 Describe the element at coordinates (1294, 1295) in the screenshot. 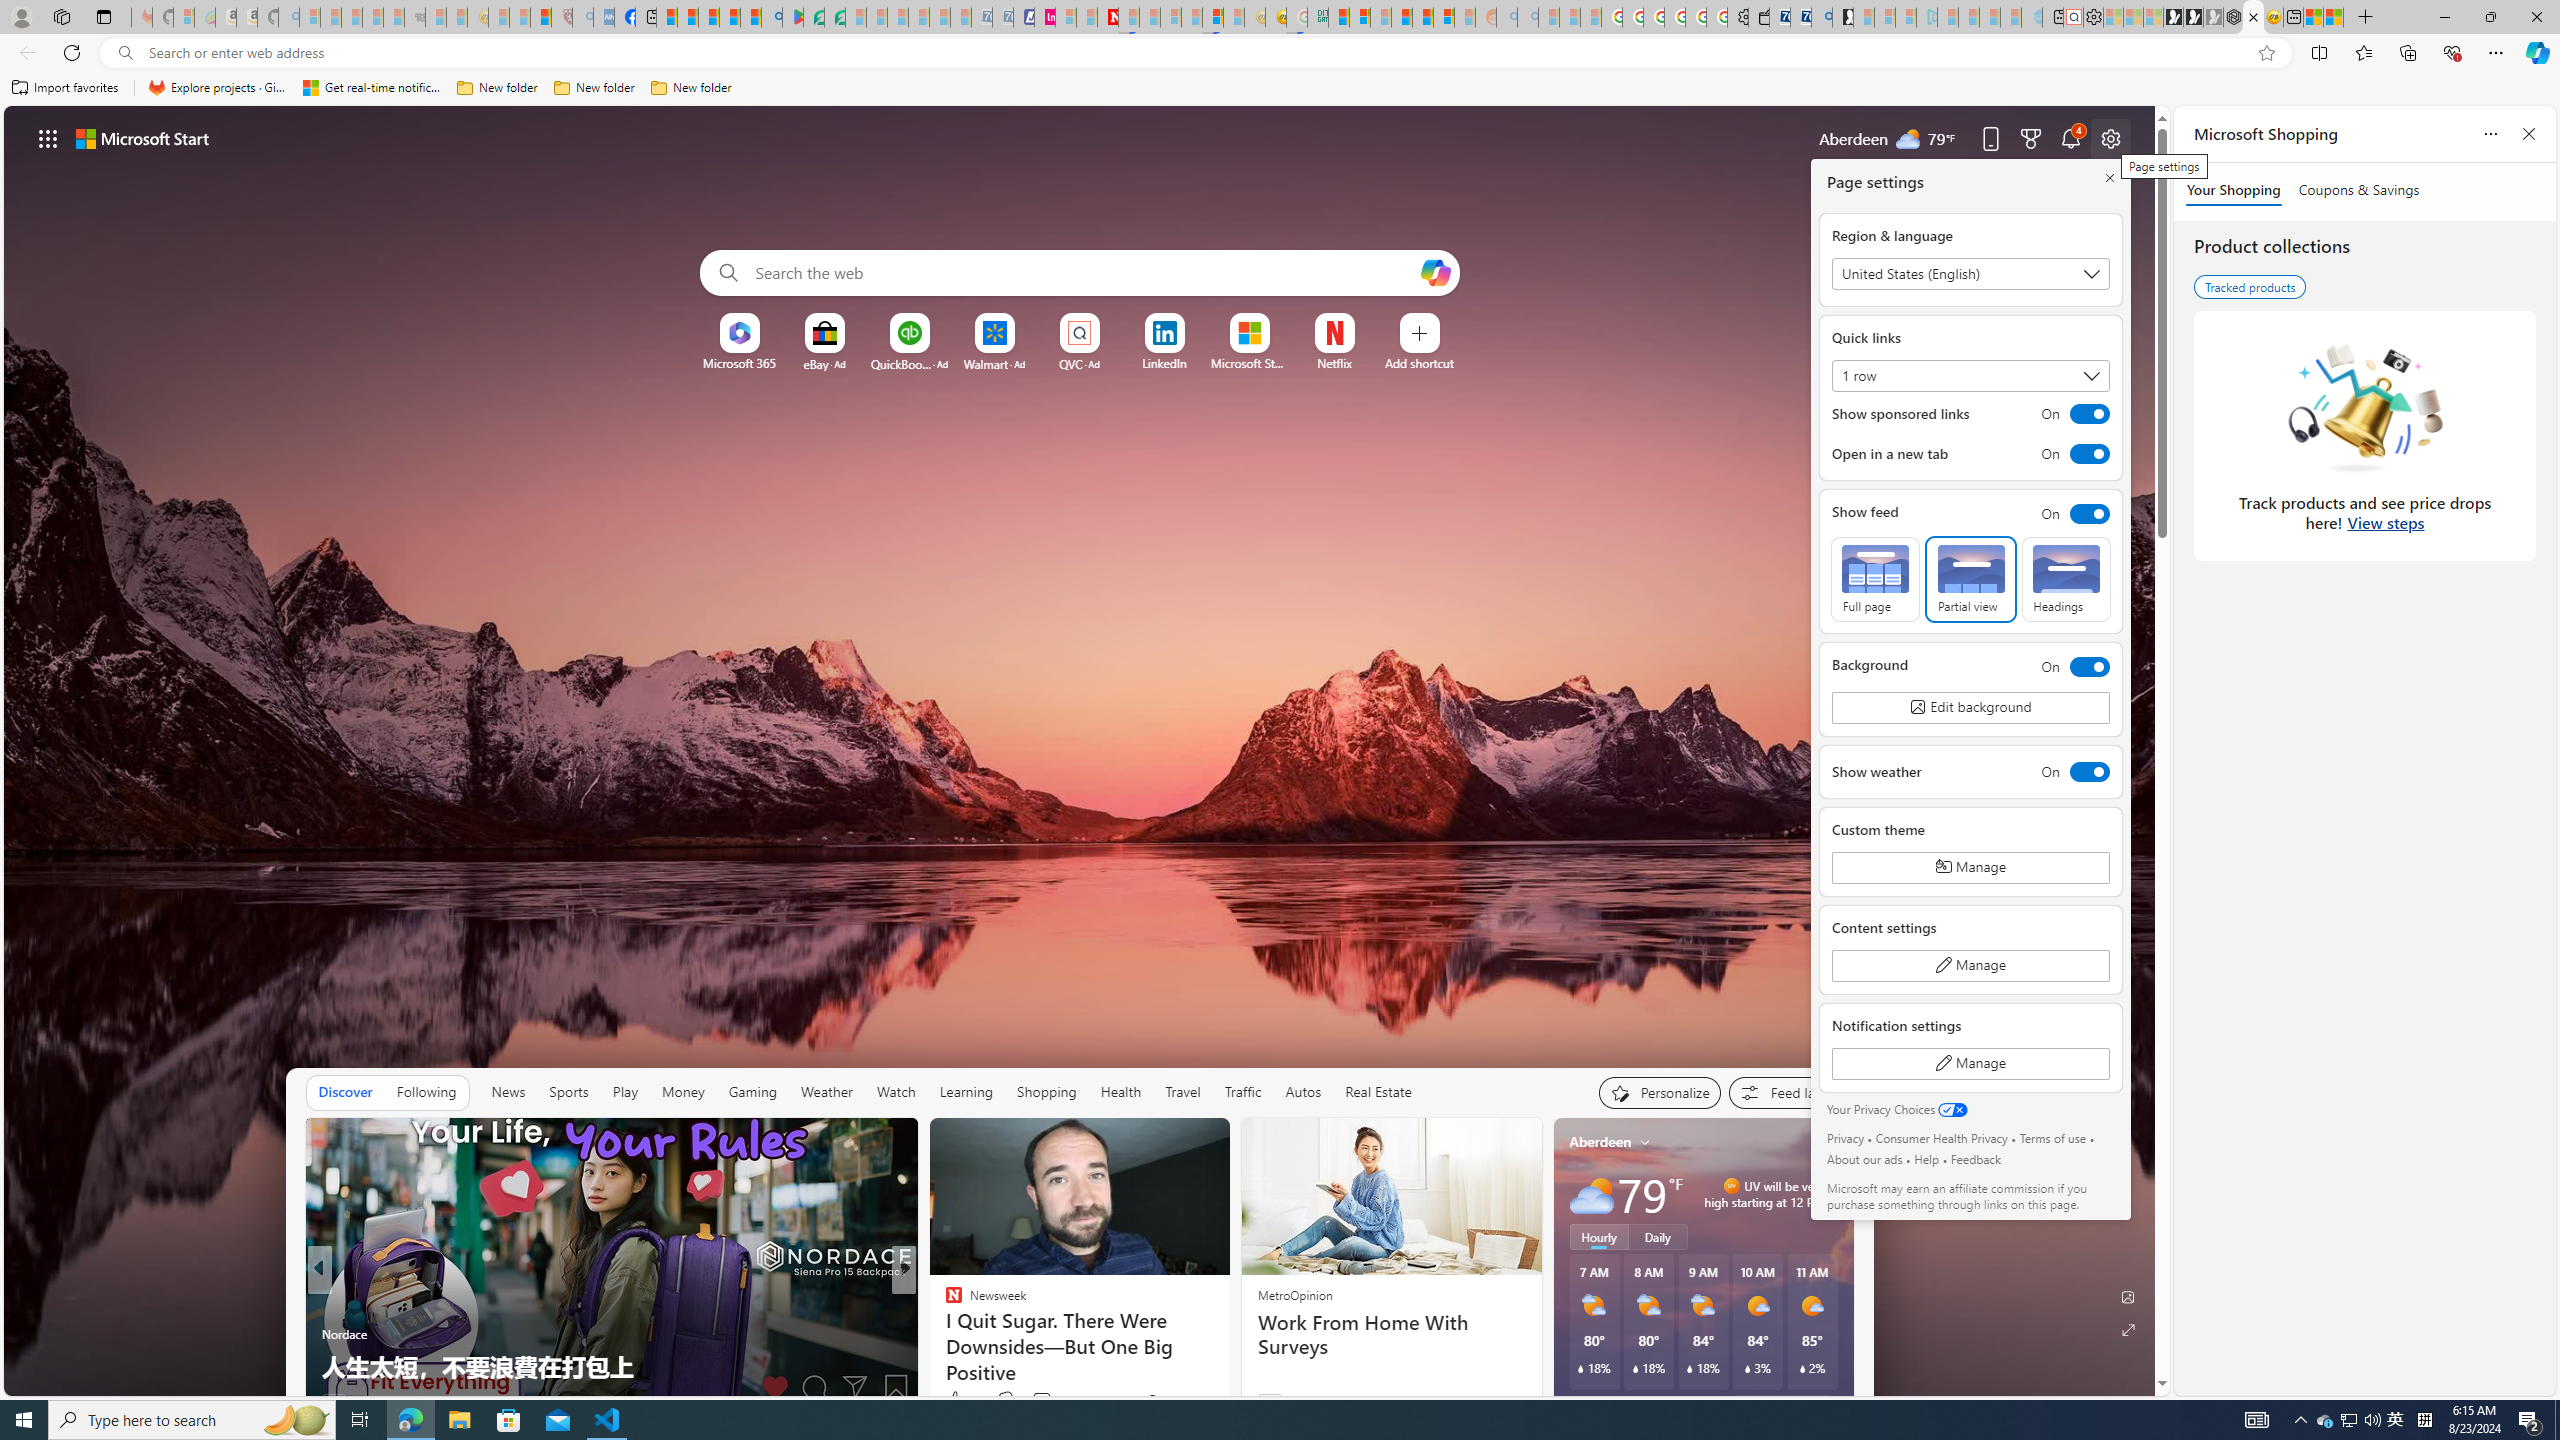

I see `MetroOpinion` at that location.